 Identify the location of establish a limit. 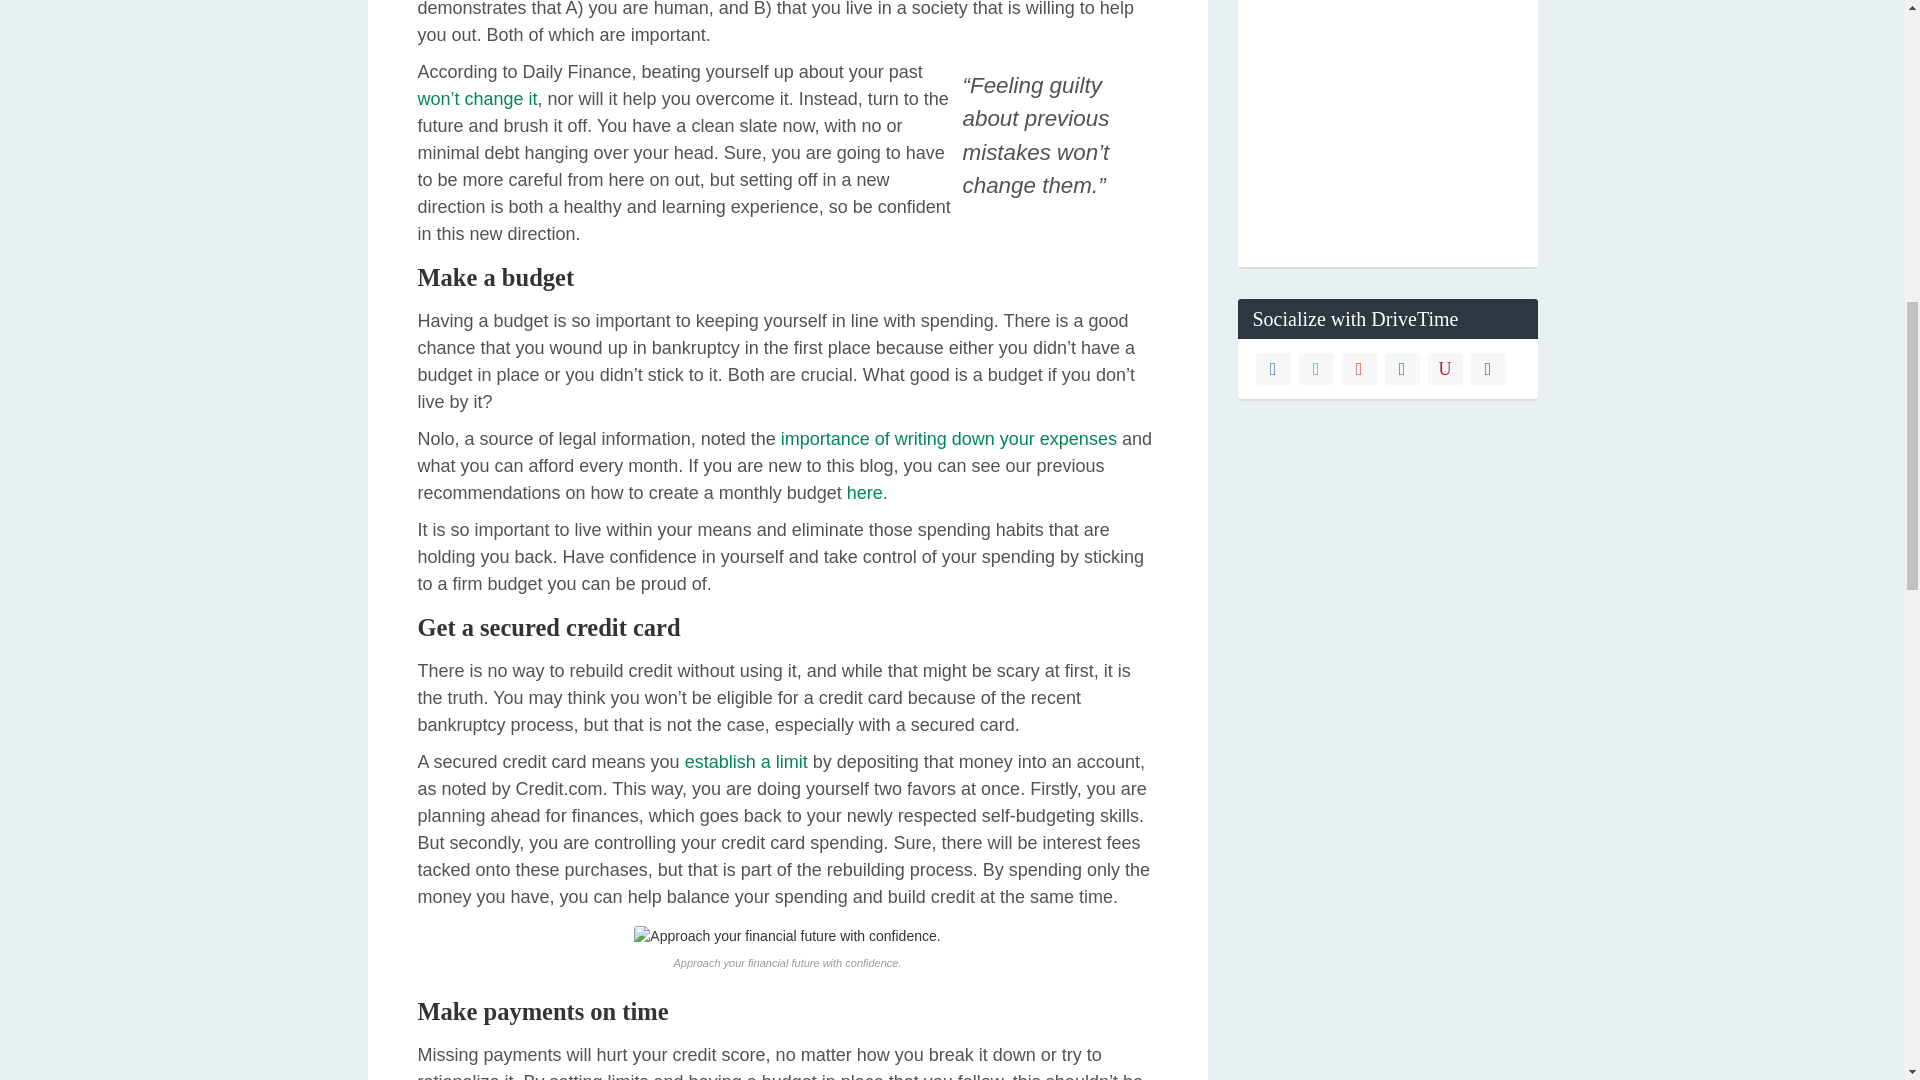
(746, 762).